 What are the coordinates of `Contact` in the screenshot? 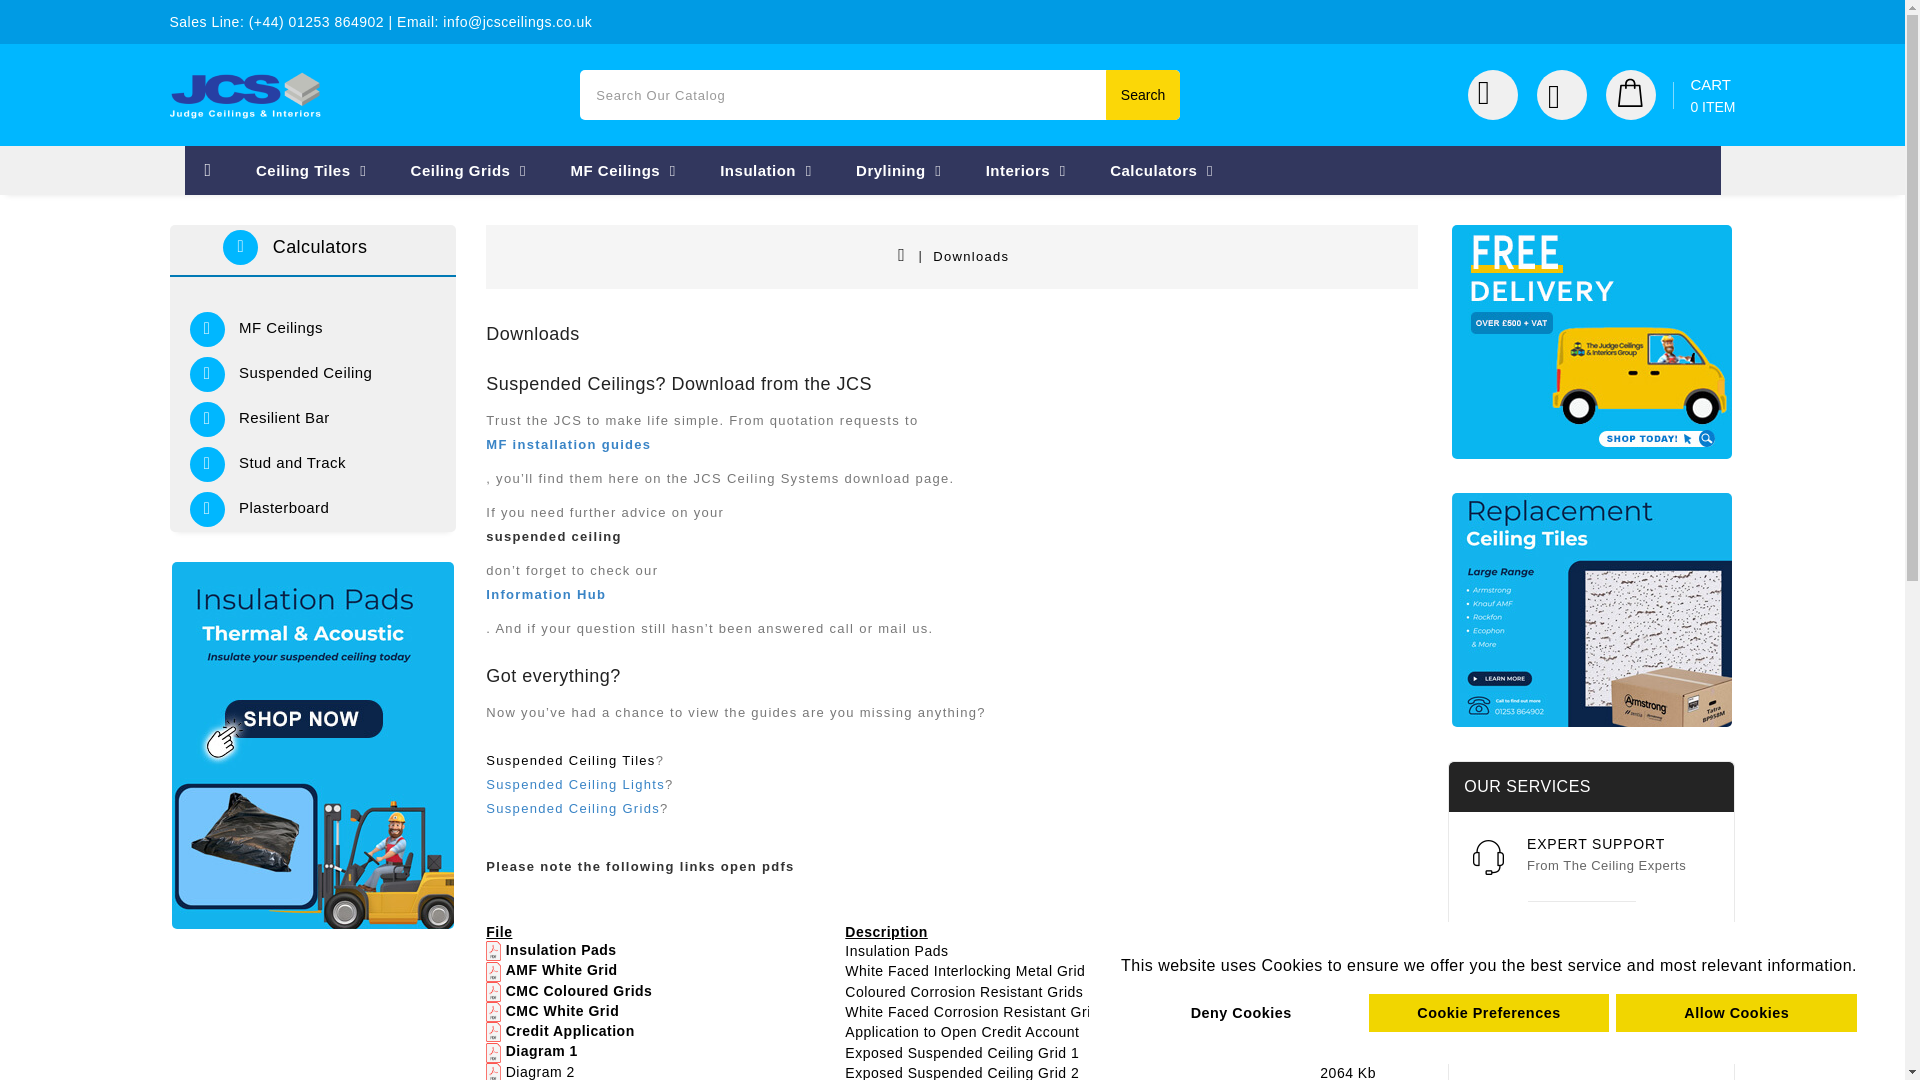 It's located at (1569, 94).